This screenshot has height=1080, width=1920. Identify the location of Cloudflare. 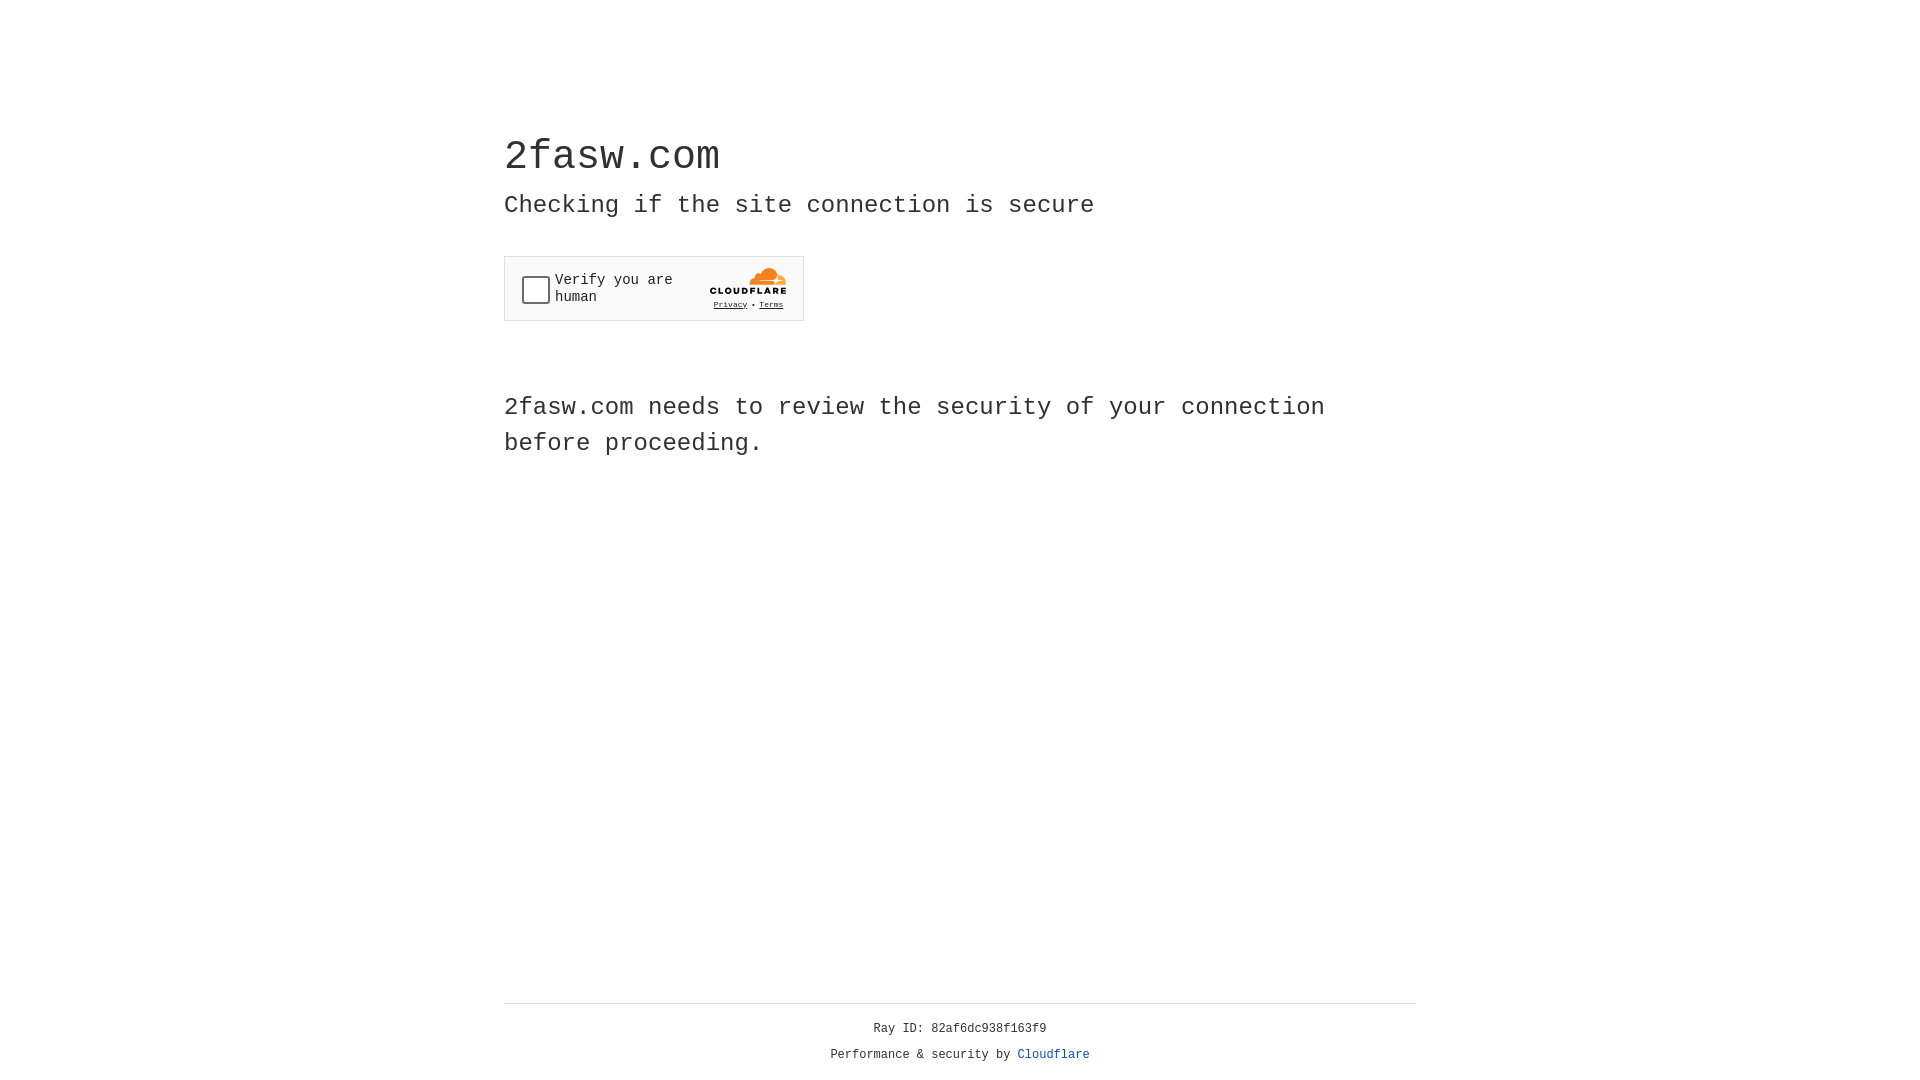
(1054, 1055).